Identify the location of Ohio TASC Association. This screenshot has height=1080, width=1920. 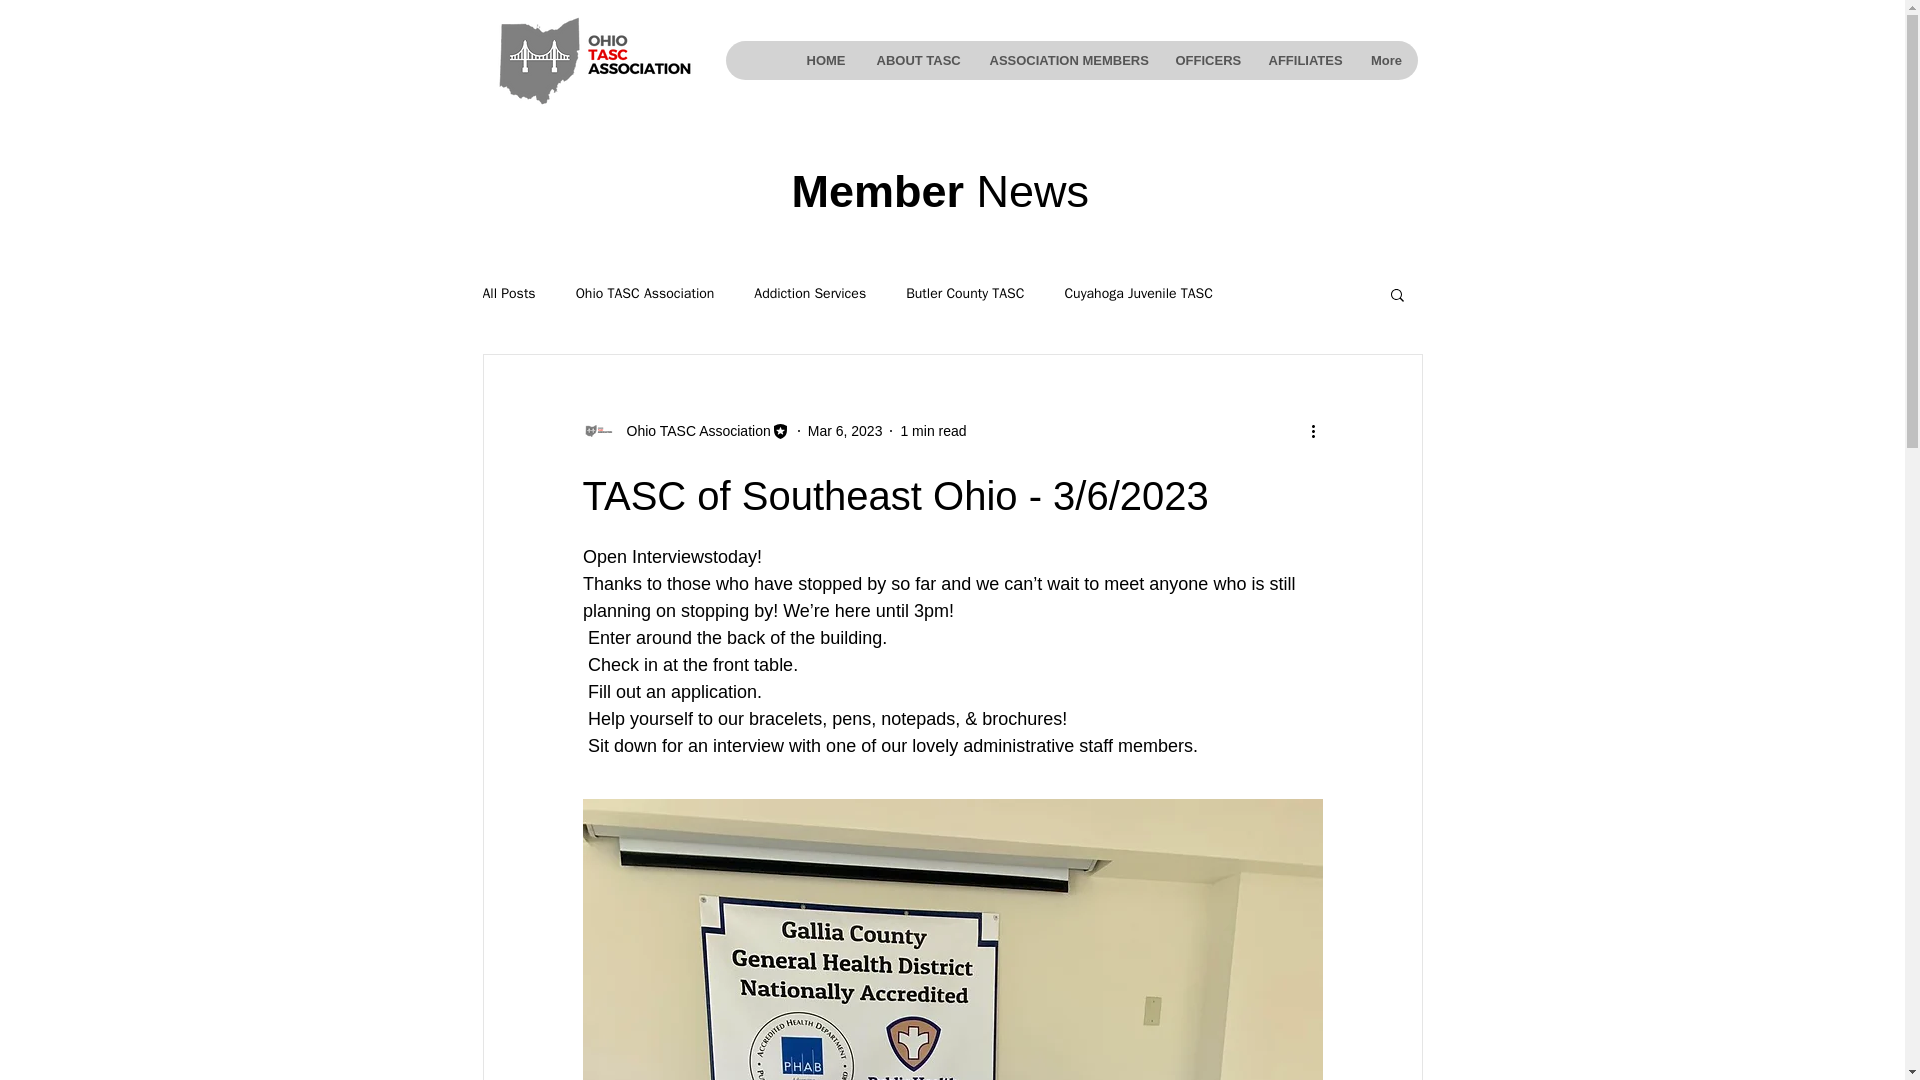
(645, 294).